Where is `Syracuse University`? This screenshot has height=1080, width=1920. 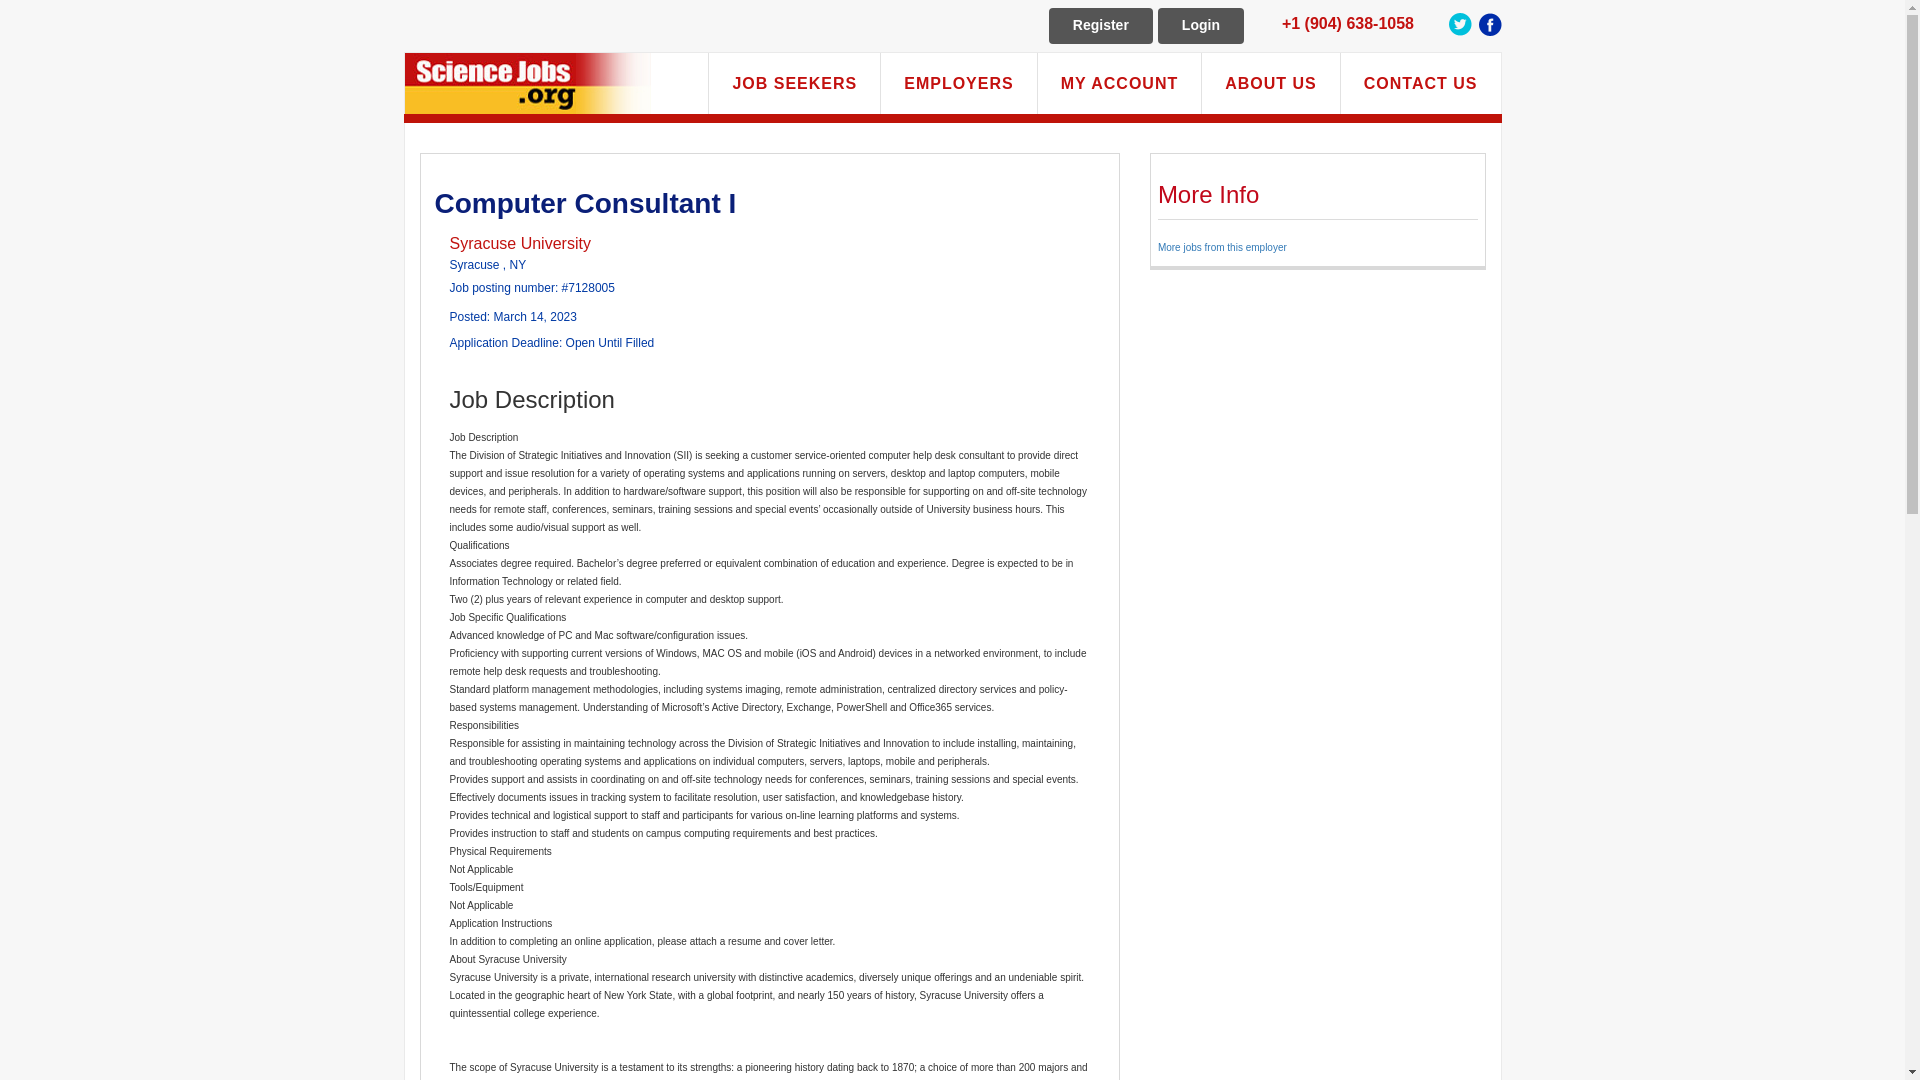 Syracuse University is located at coordinates (520, 243).